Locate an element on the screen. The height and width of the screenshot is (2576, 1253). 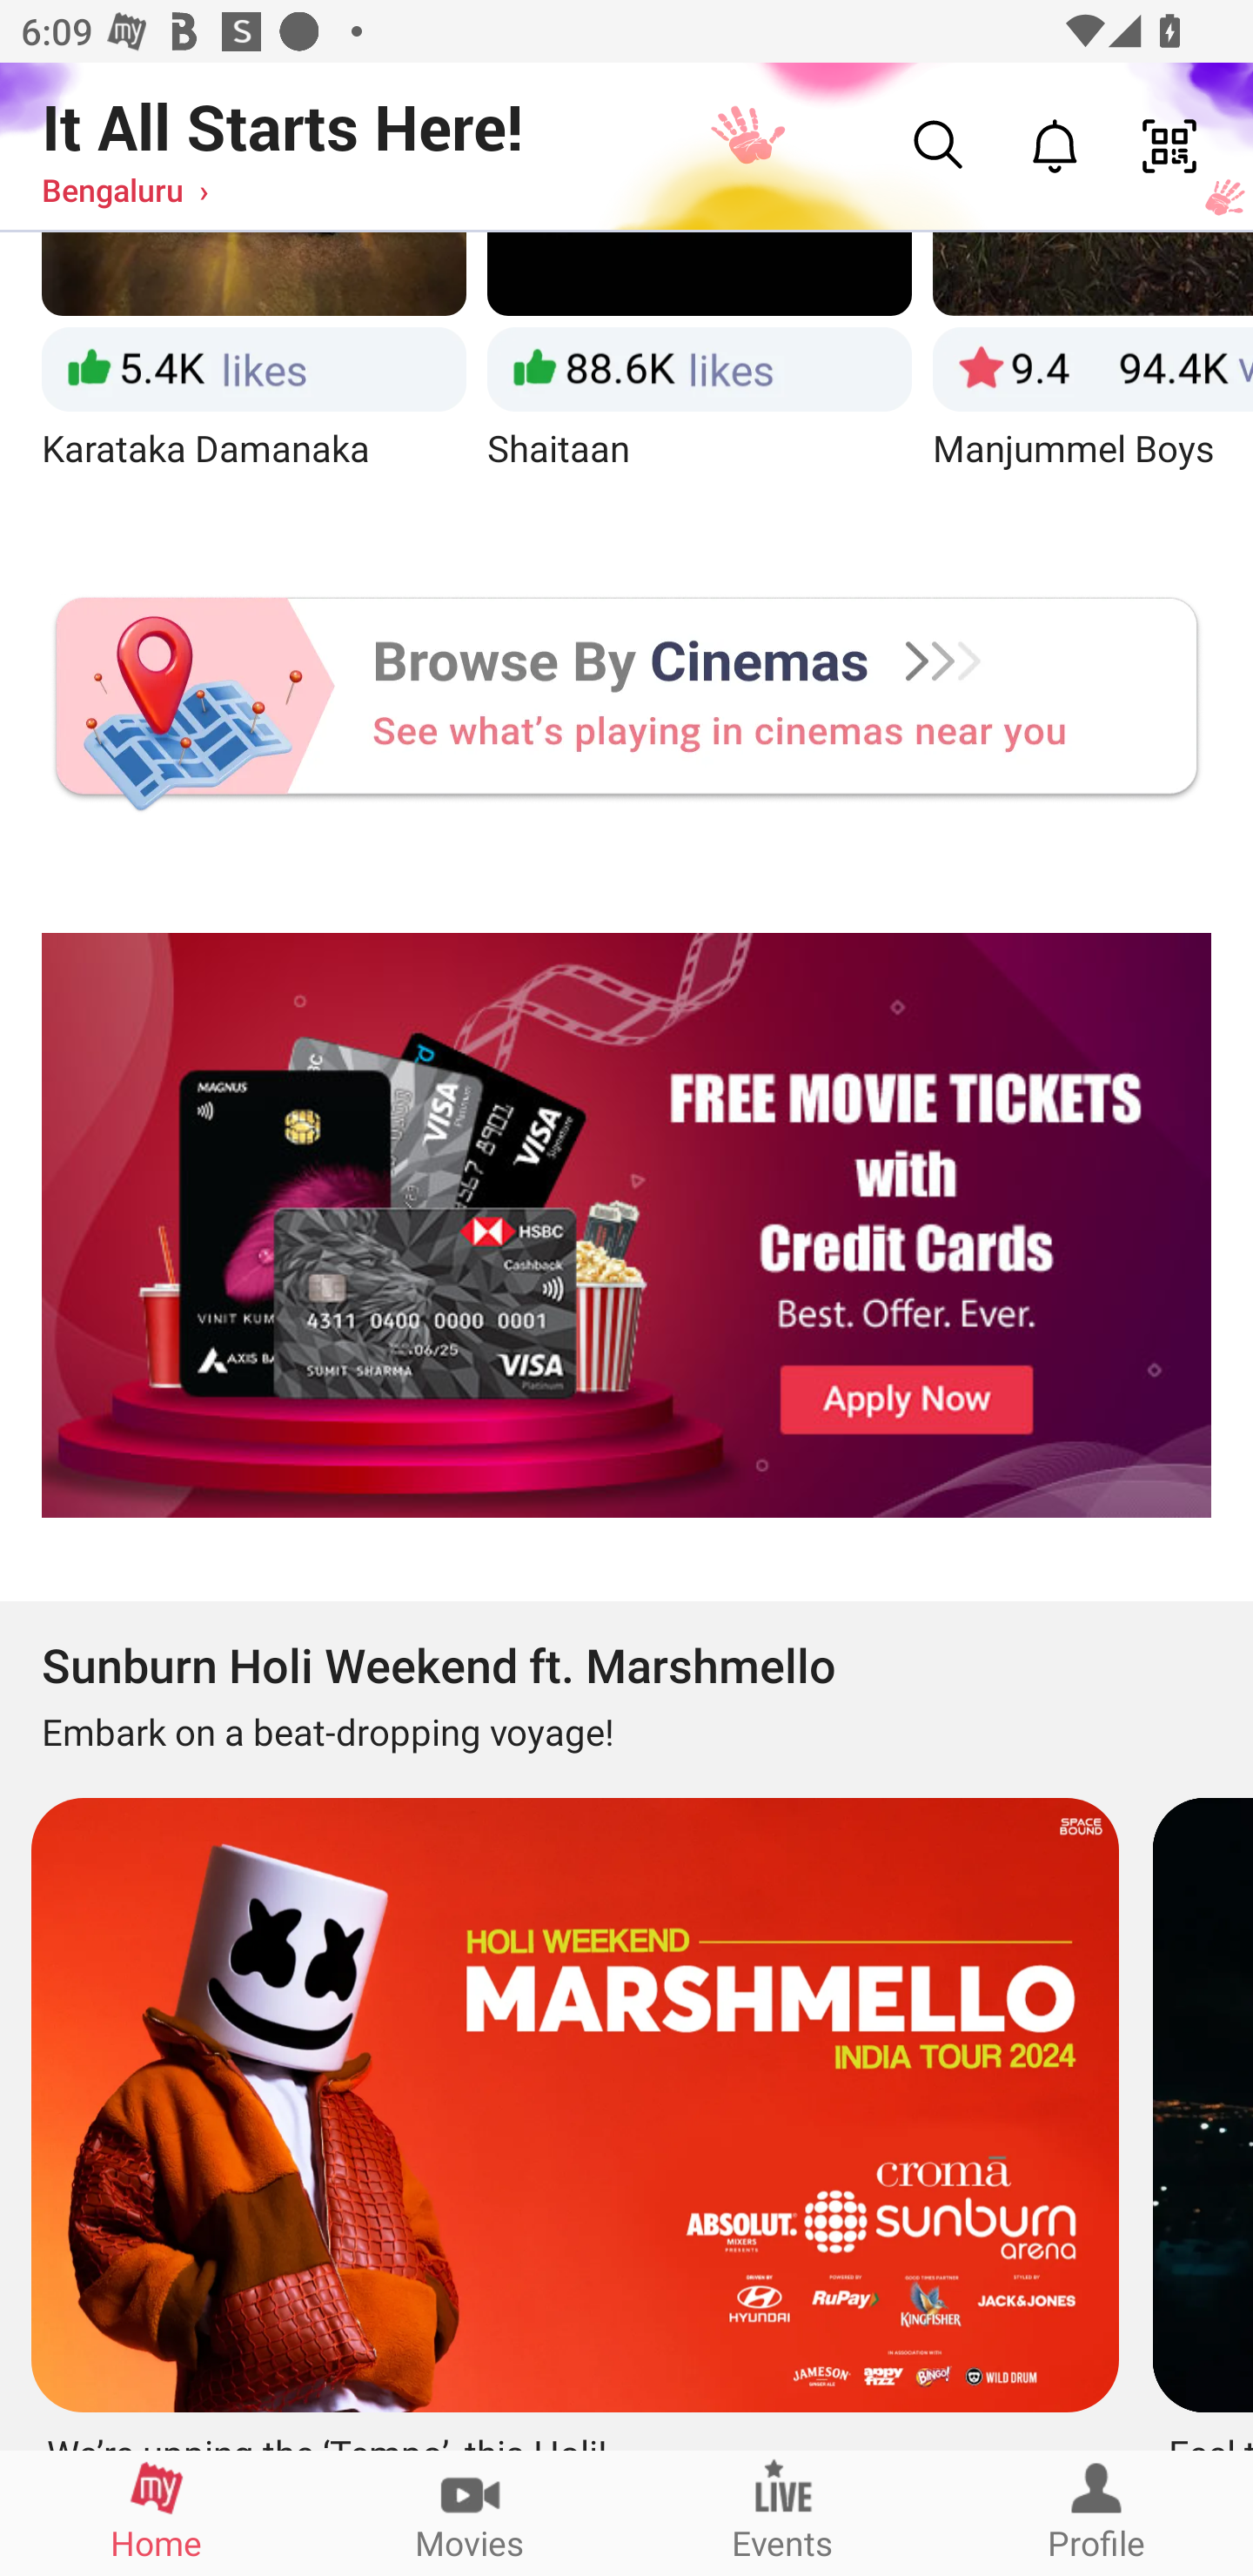
Bengaluru  › is located at coordinates (125, 189).